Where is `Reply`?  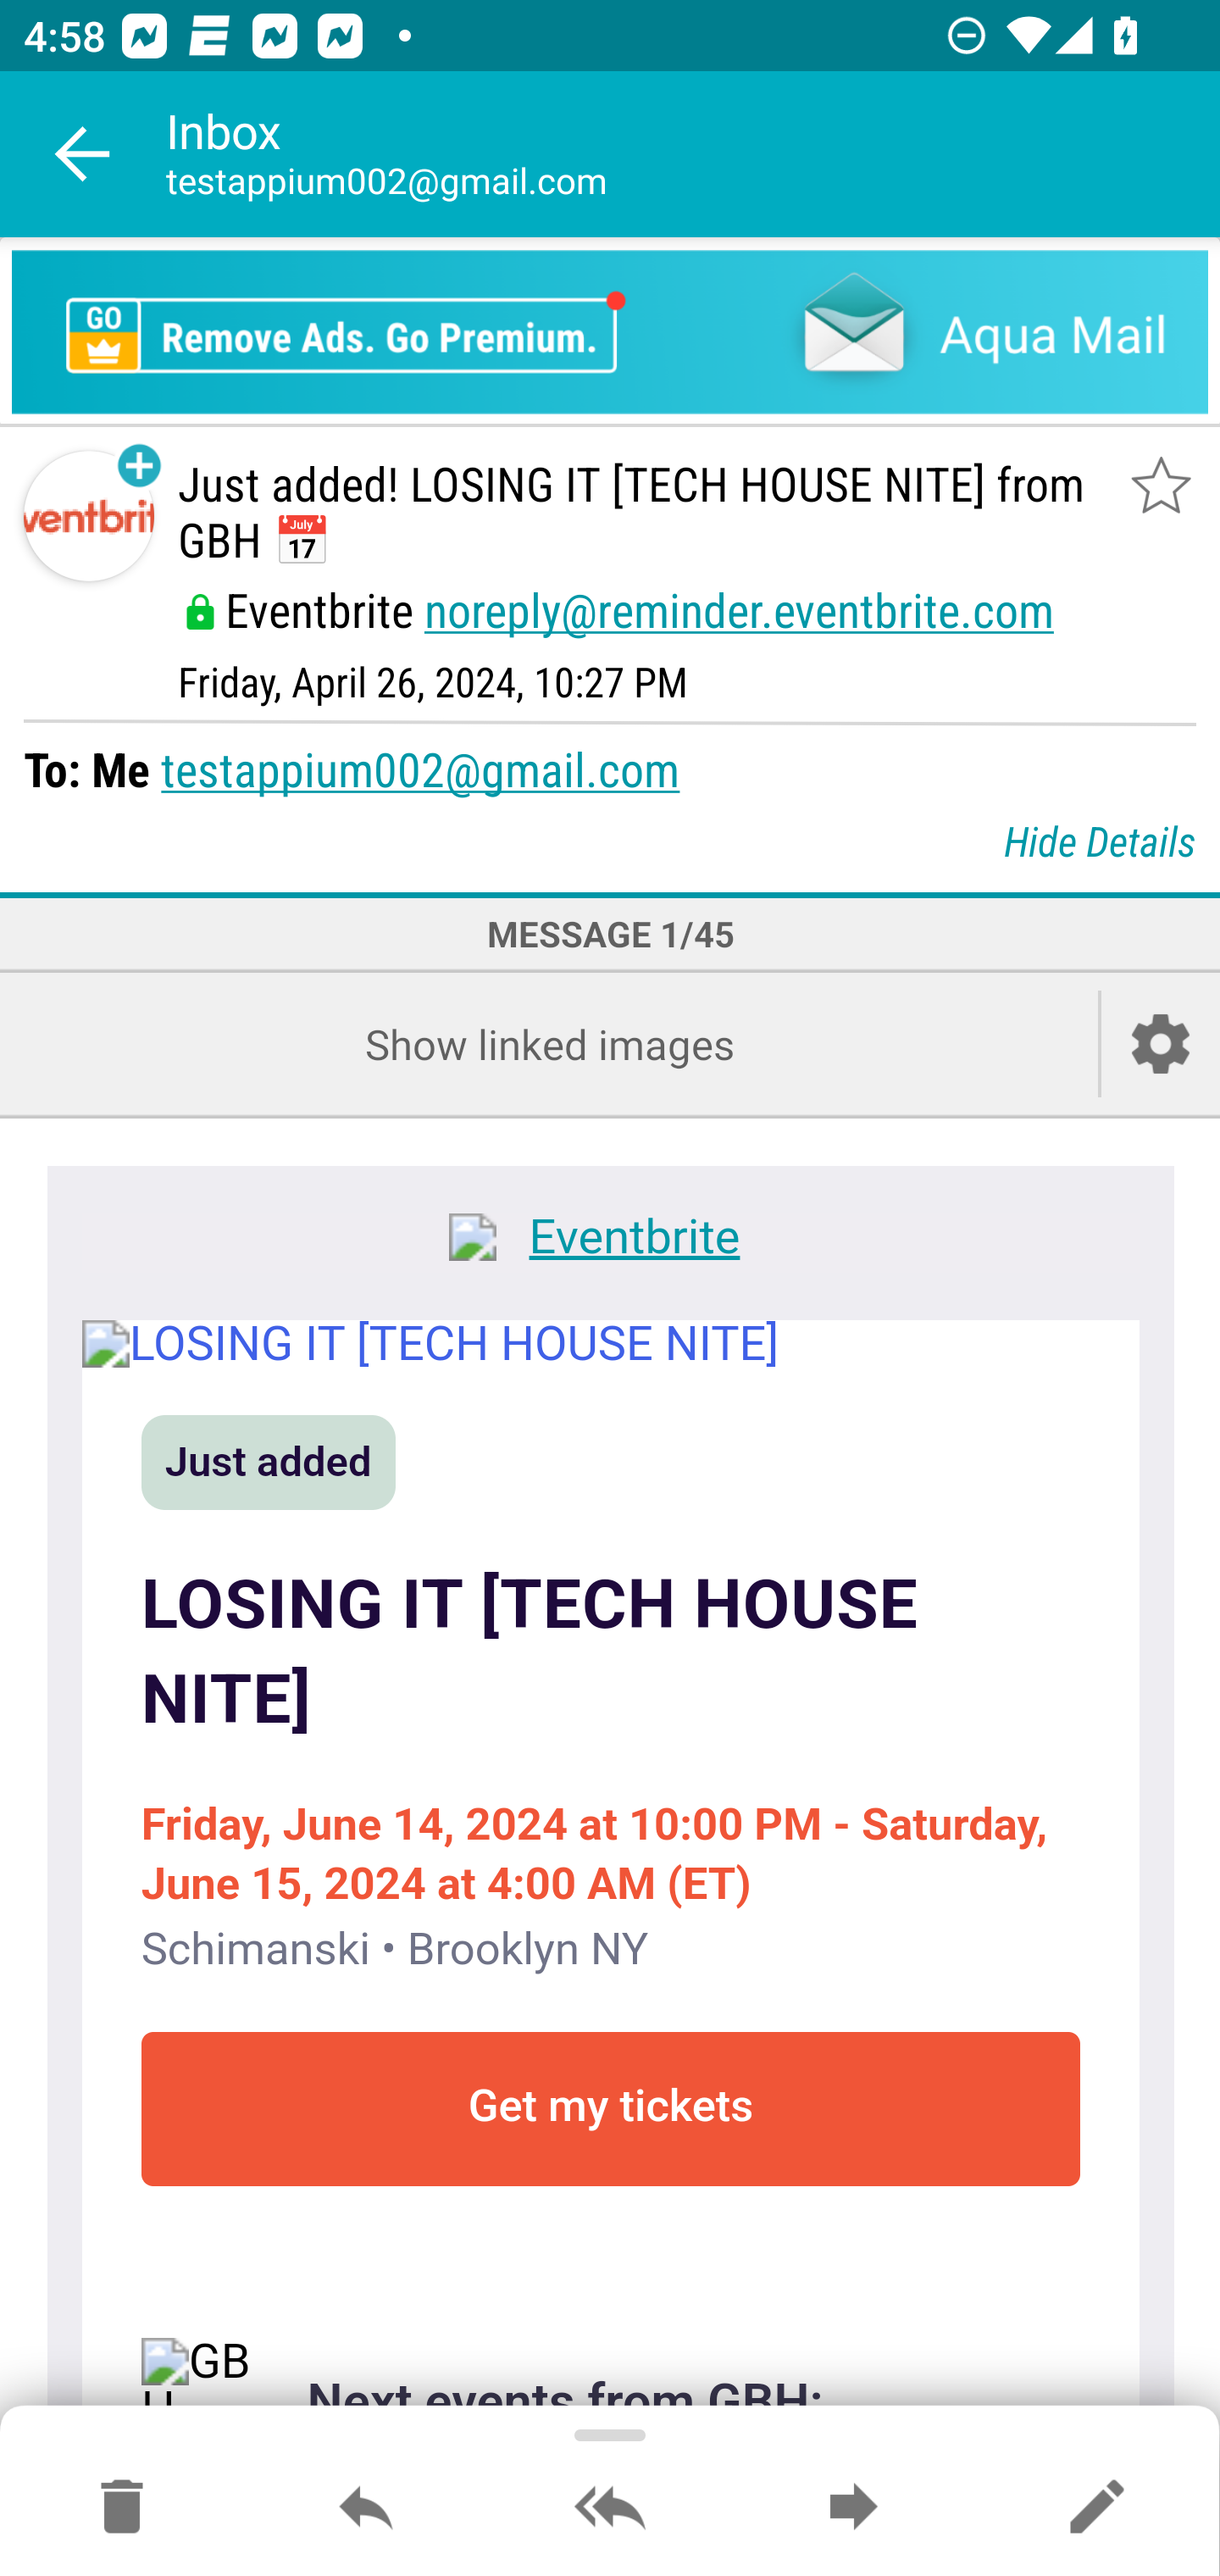
Reply is located at coordinates (366, 2508).